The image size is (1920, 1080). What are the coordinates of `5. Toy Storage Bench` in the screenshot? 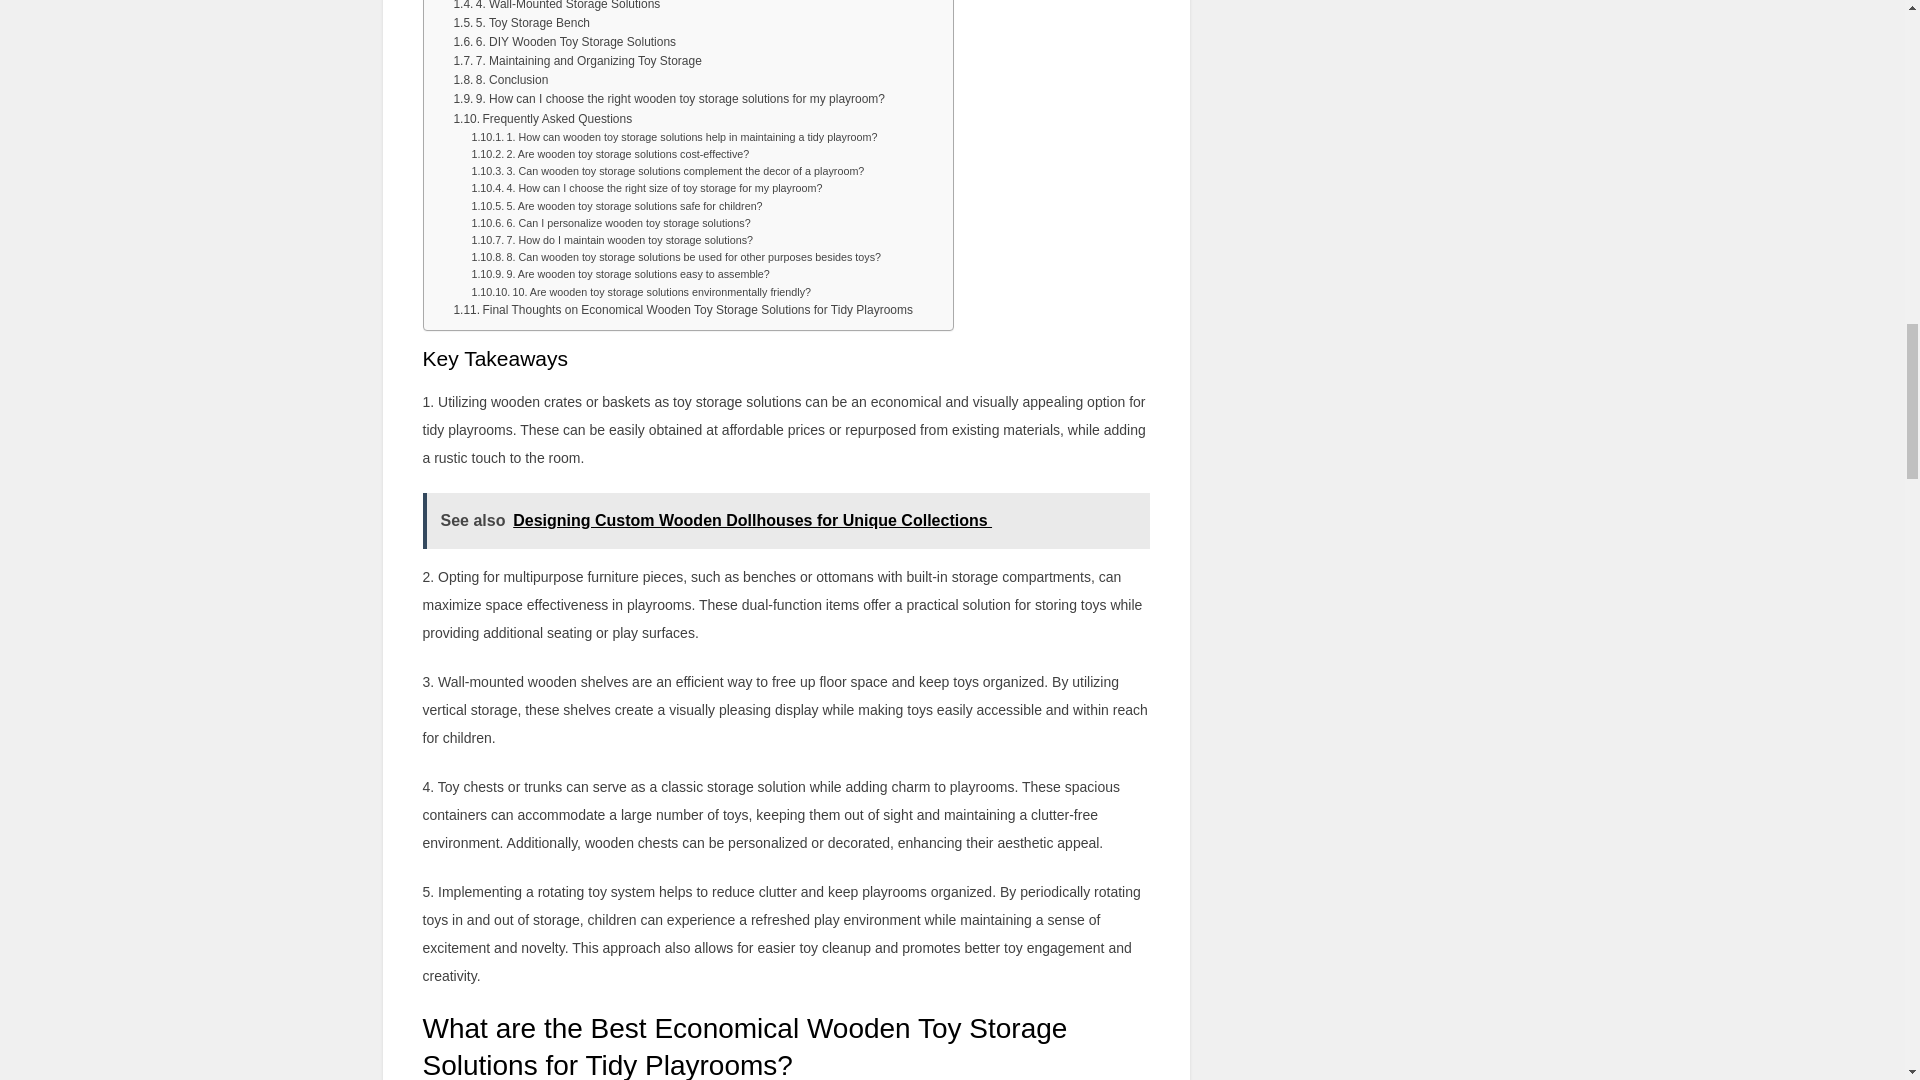 It's located at (521, 24).